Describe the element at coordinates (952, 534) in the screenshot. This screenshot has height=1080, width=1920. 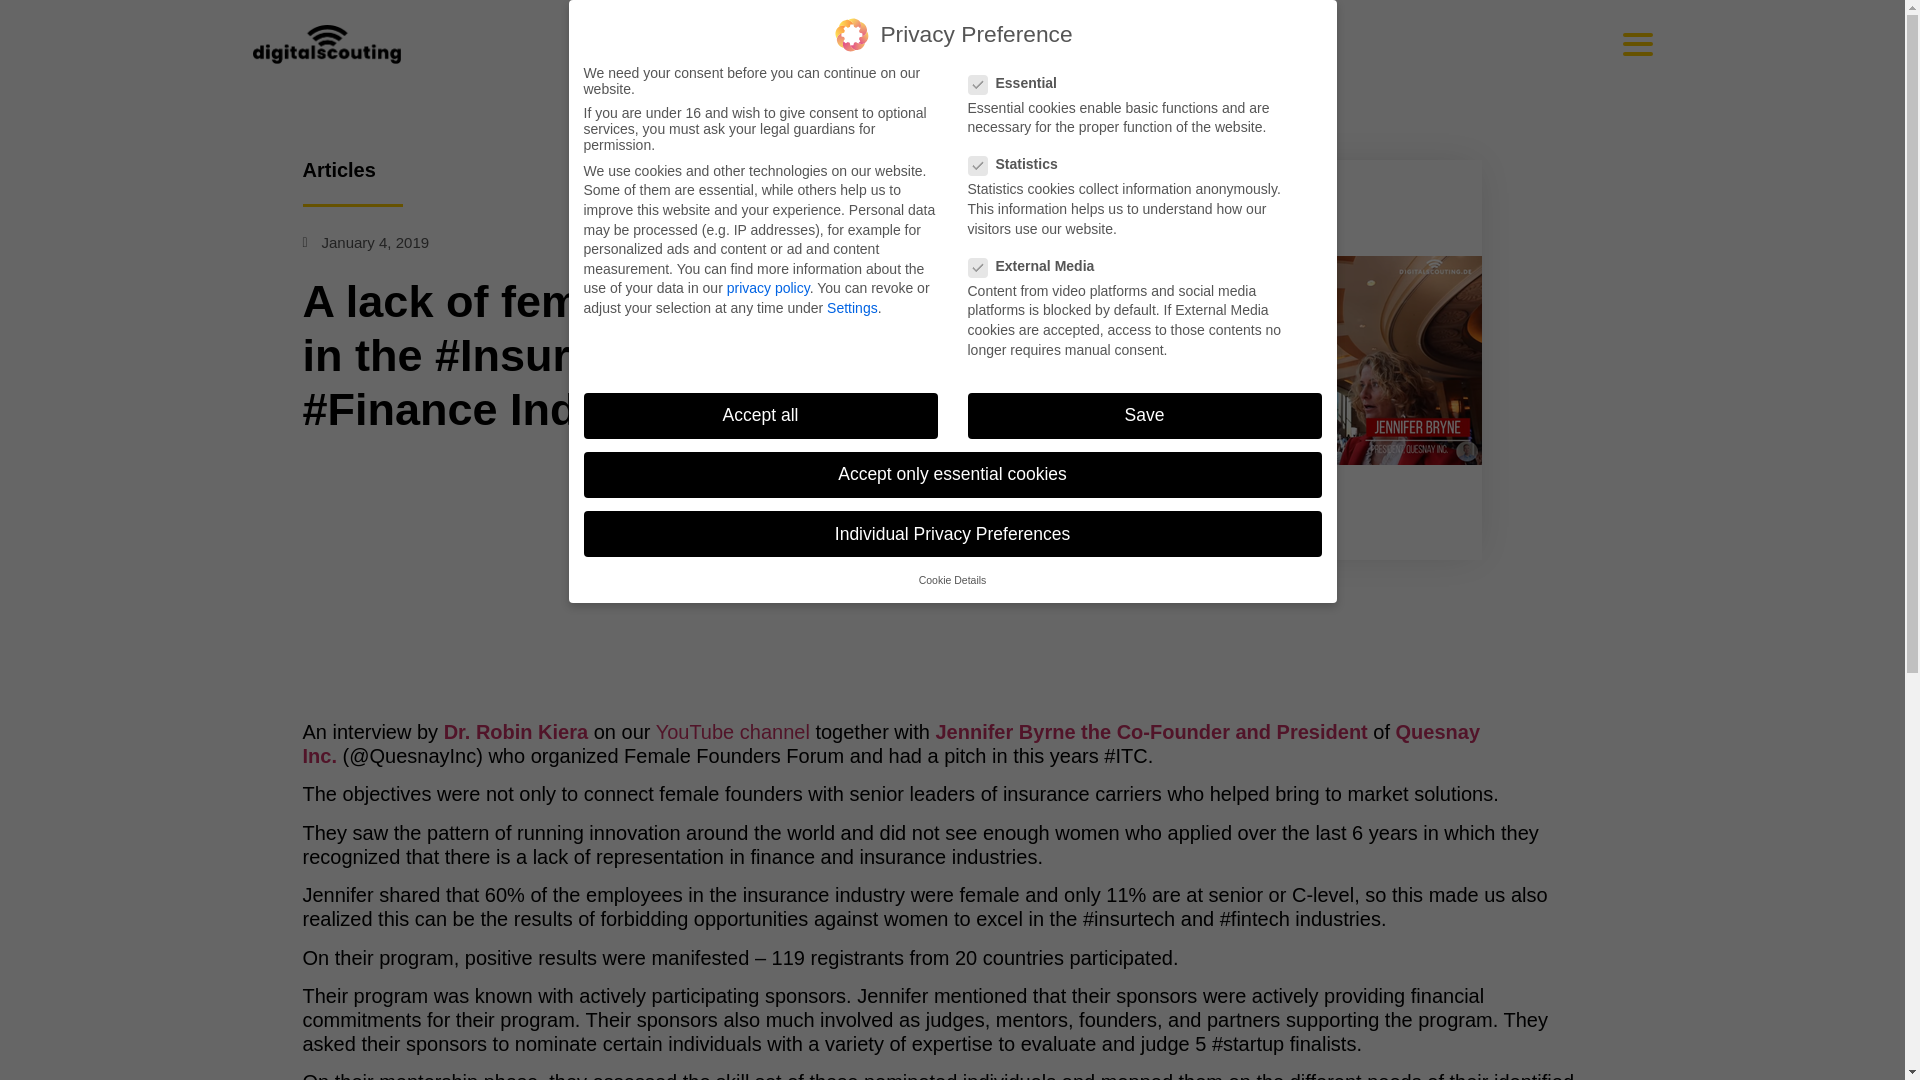
I see `Individual Privacy Preferences` at that location.